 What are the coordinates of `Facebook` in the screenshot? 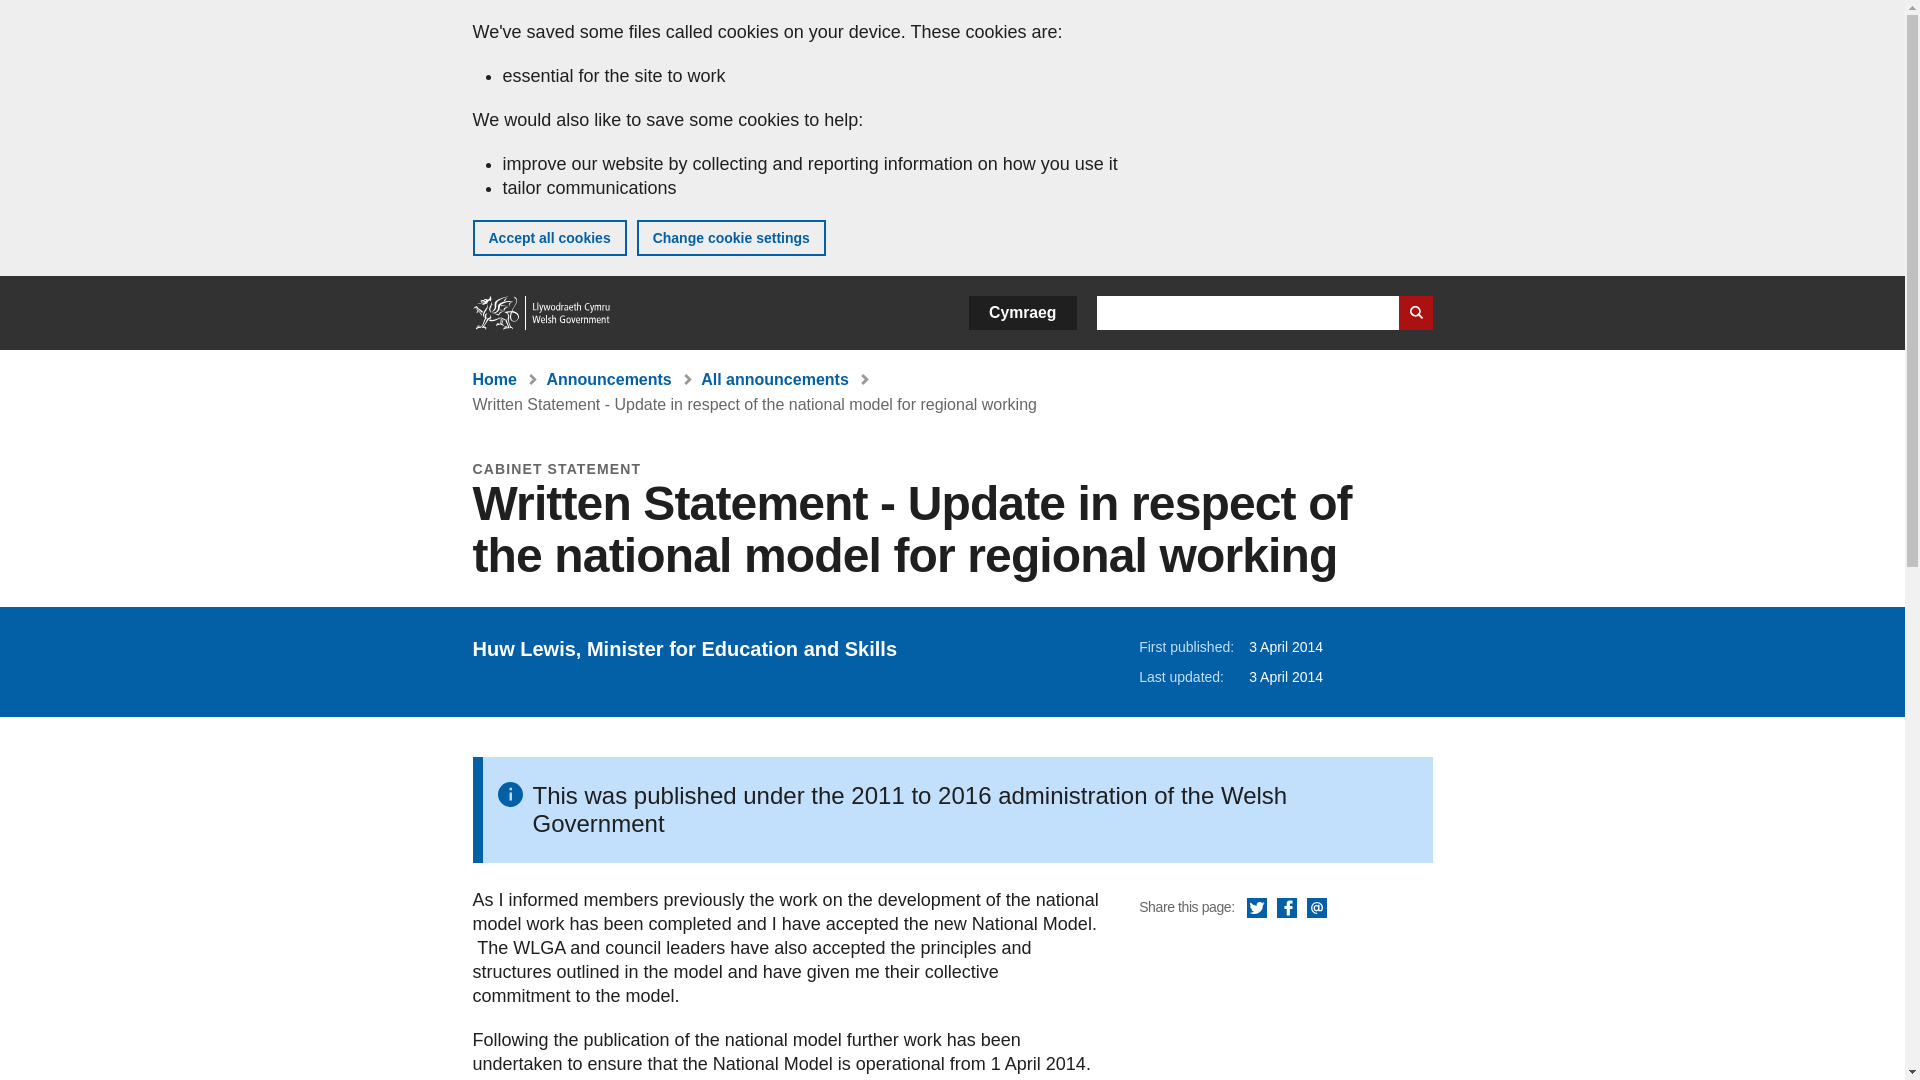 It's located at (1286, 908).